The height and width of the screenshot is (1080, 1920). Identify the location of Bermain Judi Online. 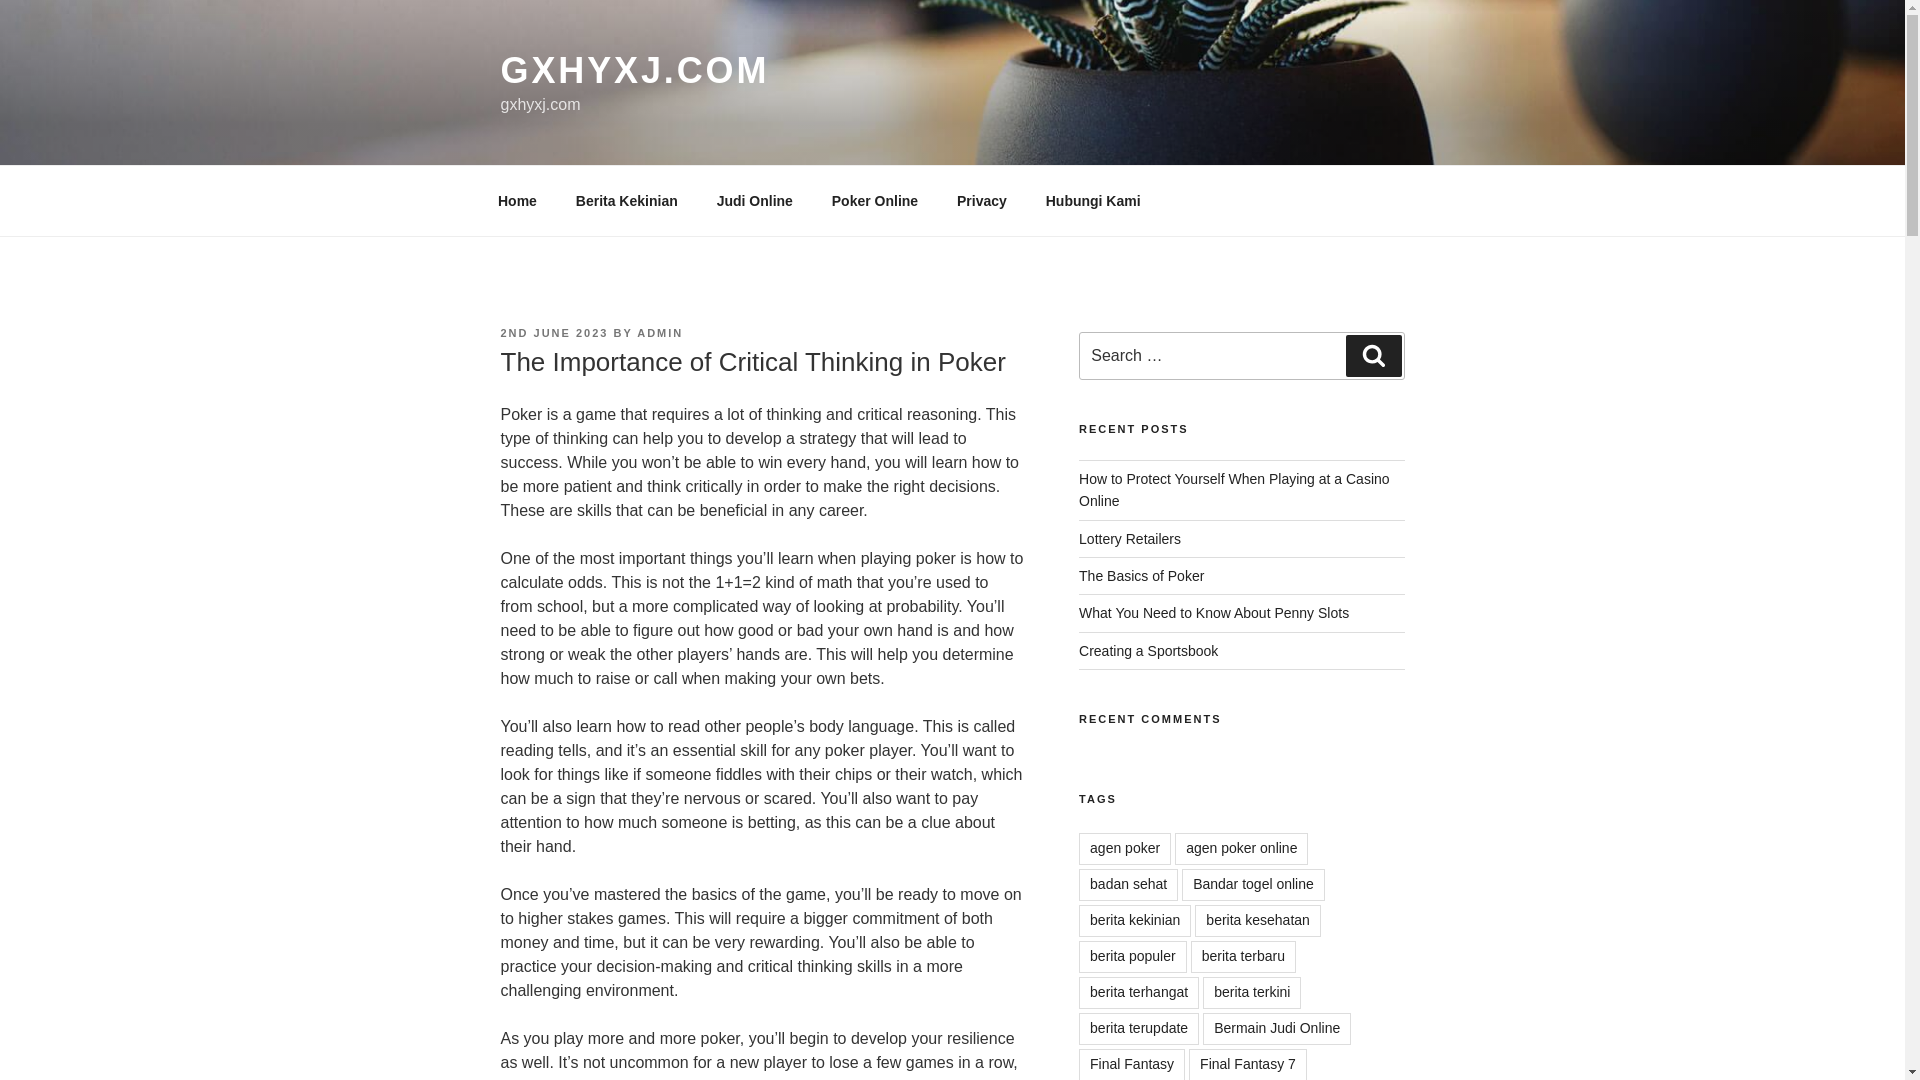
(1277, 1029).